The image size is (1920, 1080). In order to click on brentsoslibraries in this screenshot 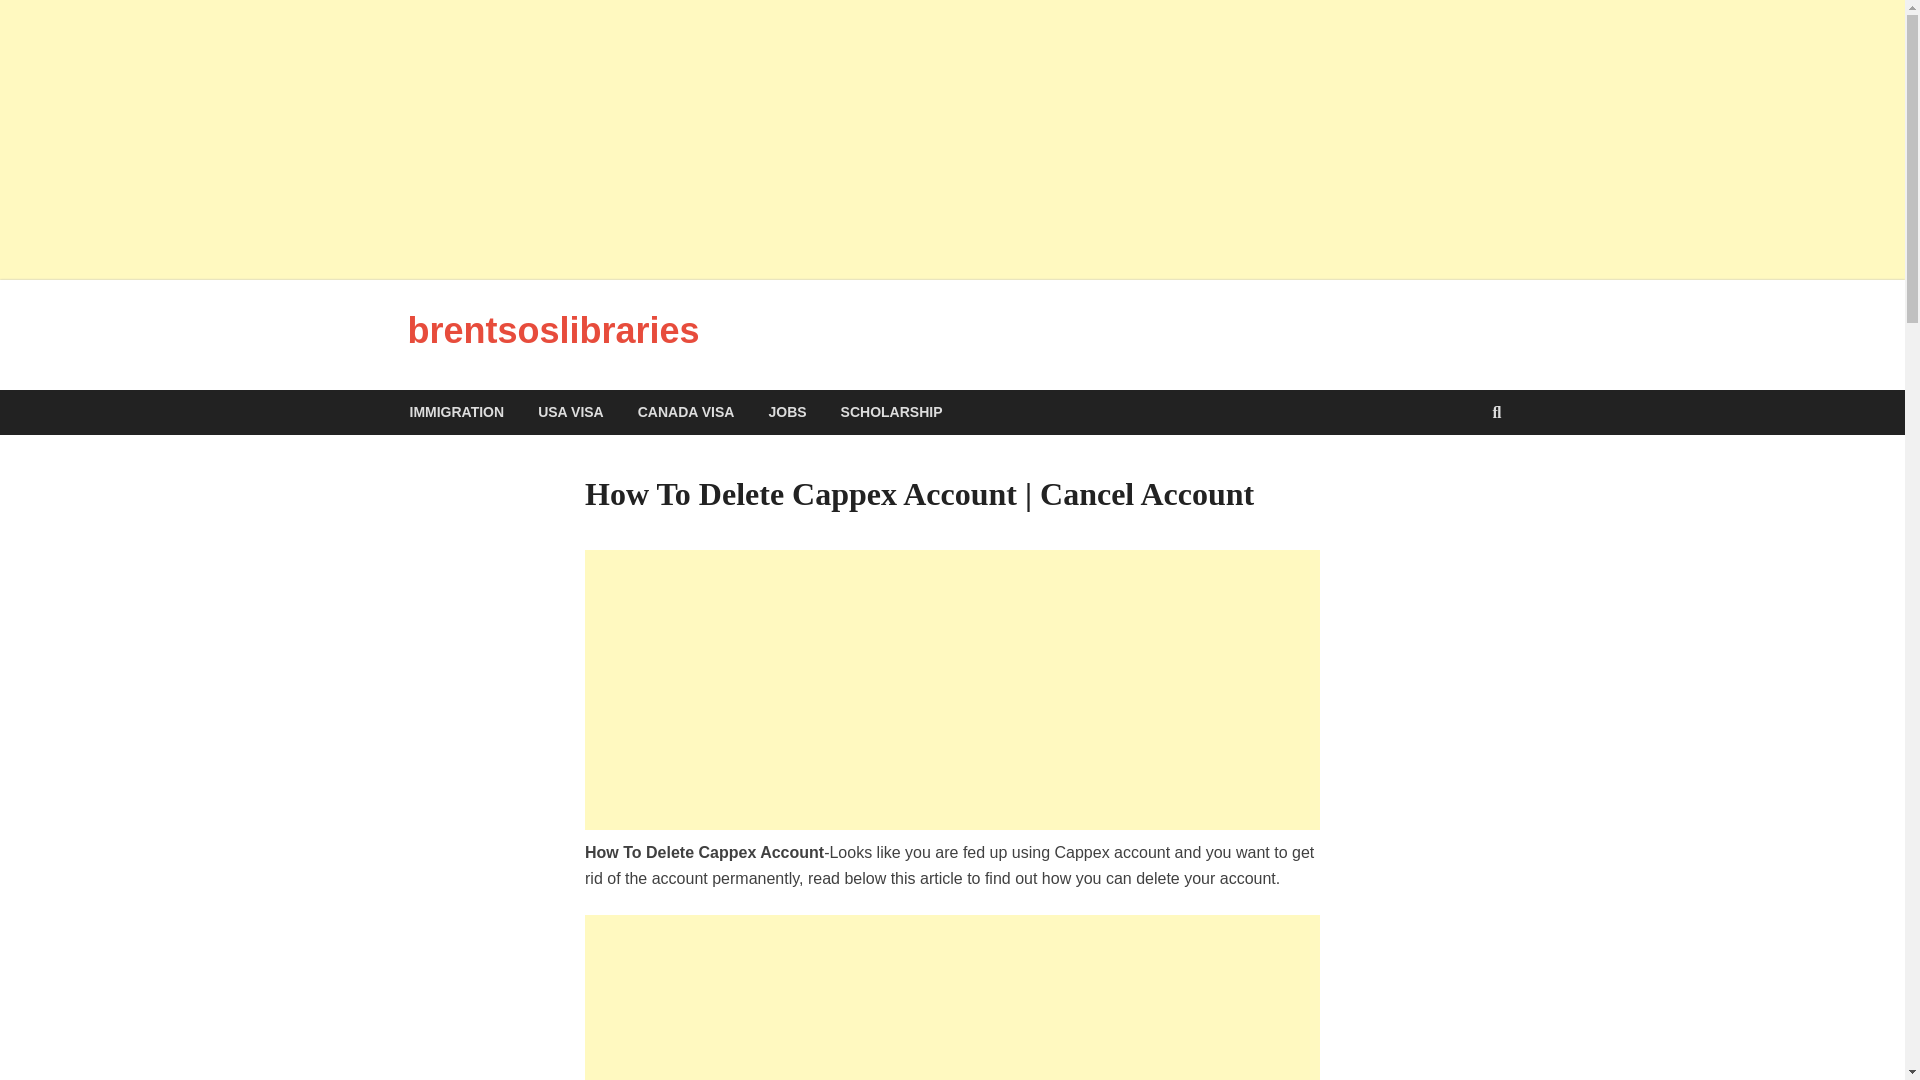, I will do `click(554, 330)`.